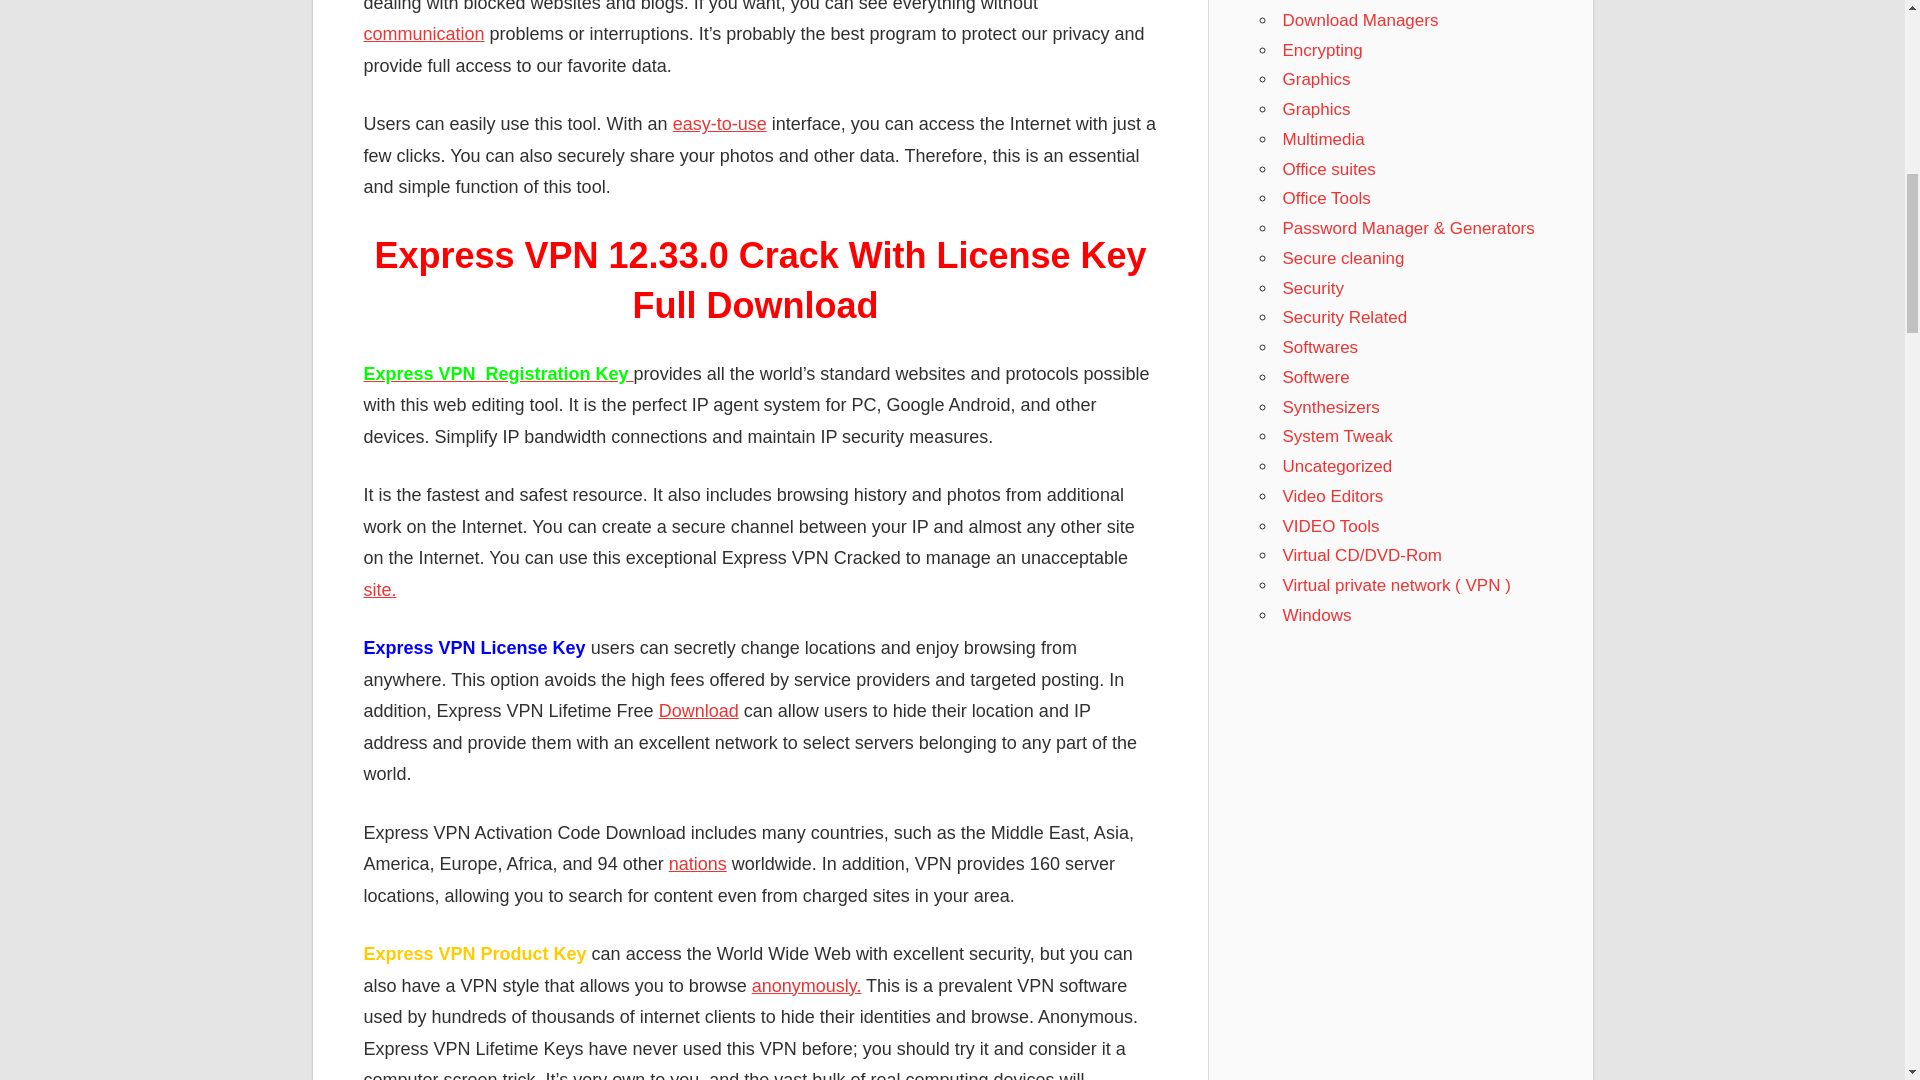 The height and width of the screenshot is (1080, 1920). I want to click on easy-to-use, so click(720, 124).